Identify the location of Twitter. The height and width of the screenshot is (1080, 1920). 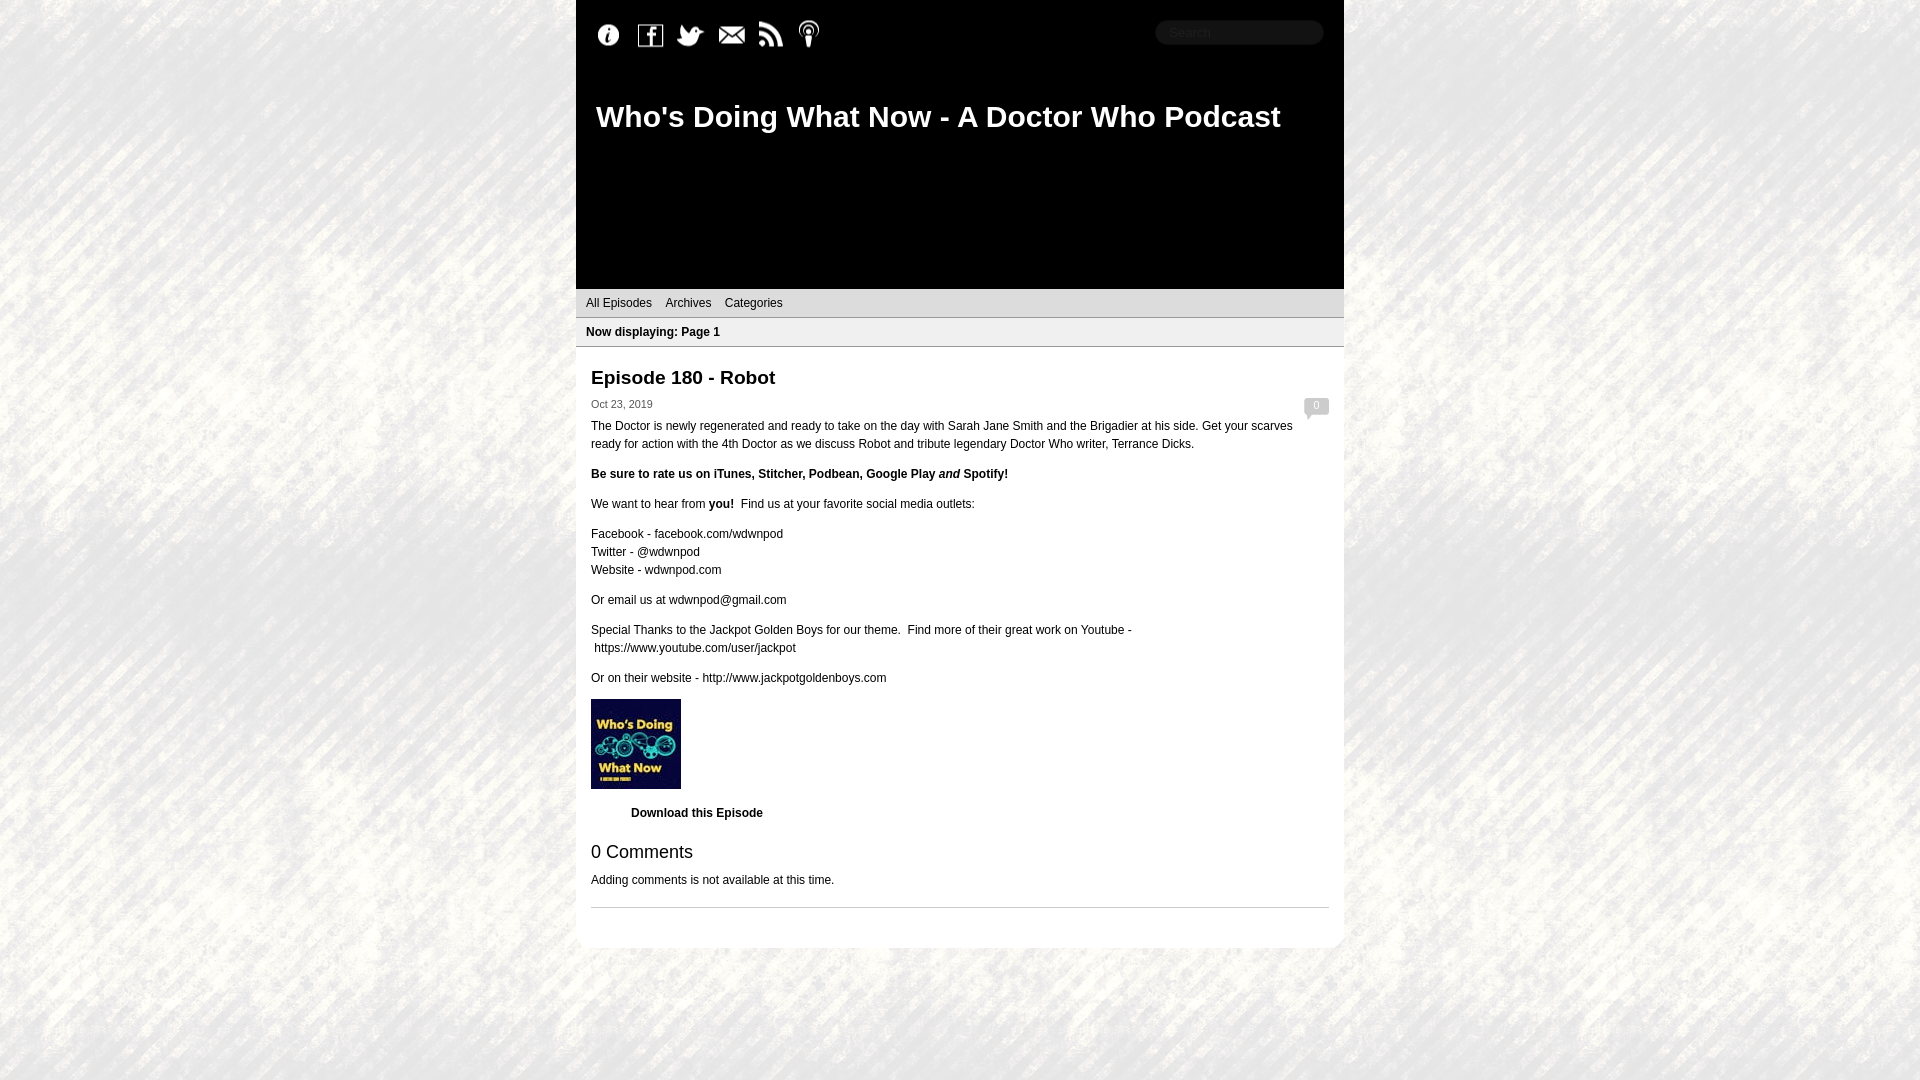
(696, 35).